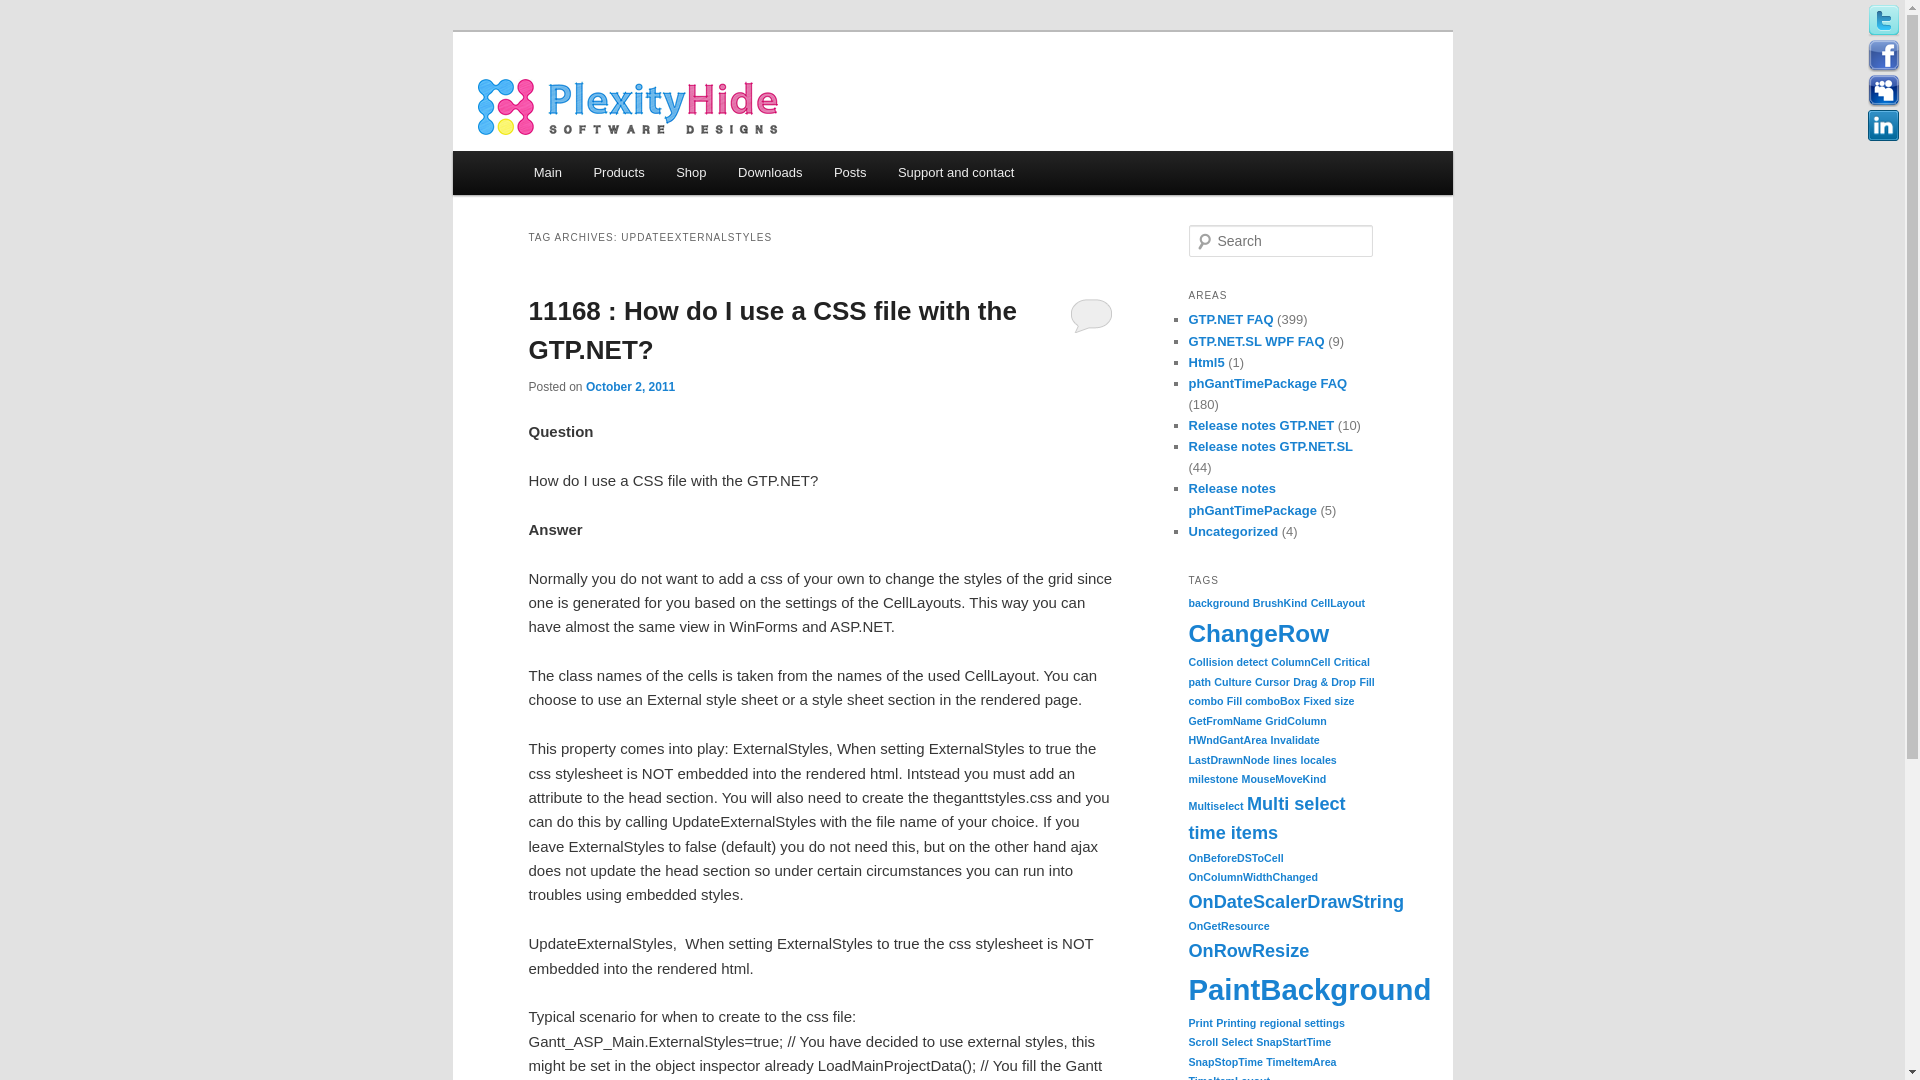  Describe the element at coordinates (548, 172) in the screenshot. I see `Main` at that location.